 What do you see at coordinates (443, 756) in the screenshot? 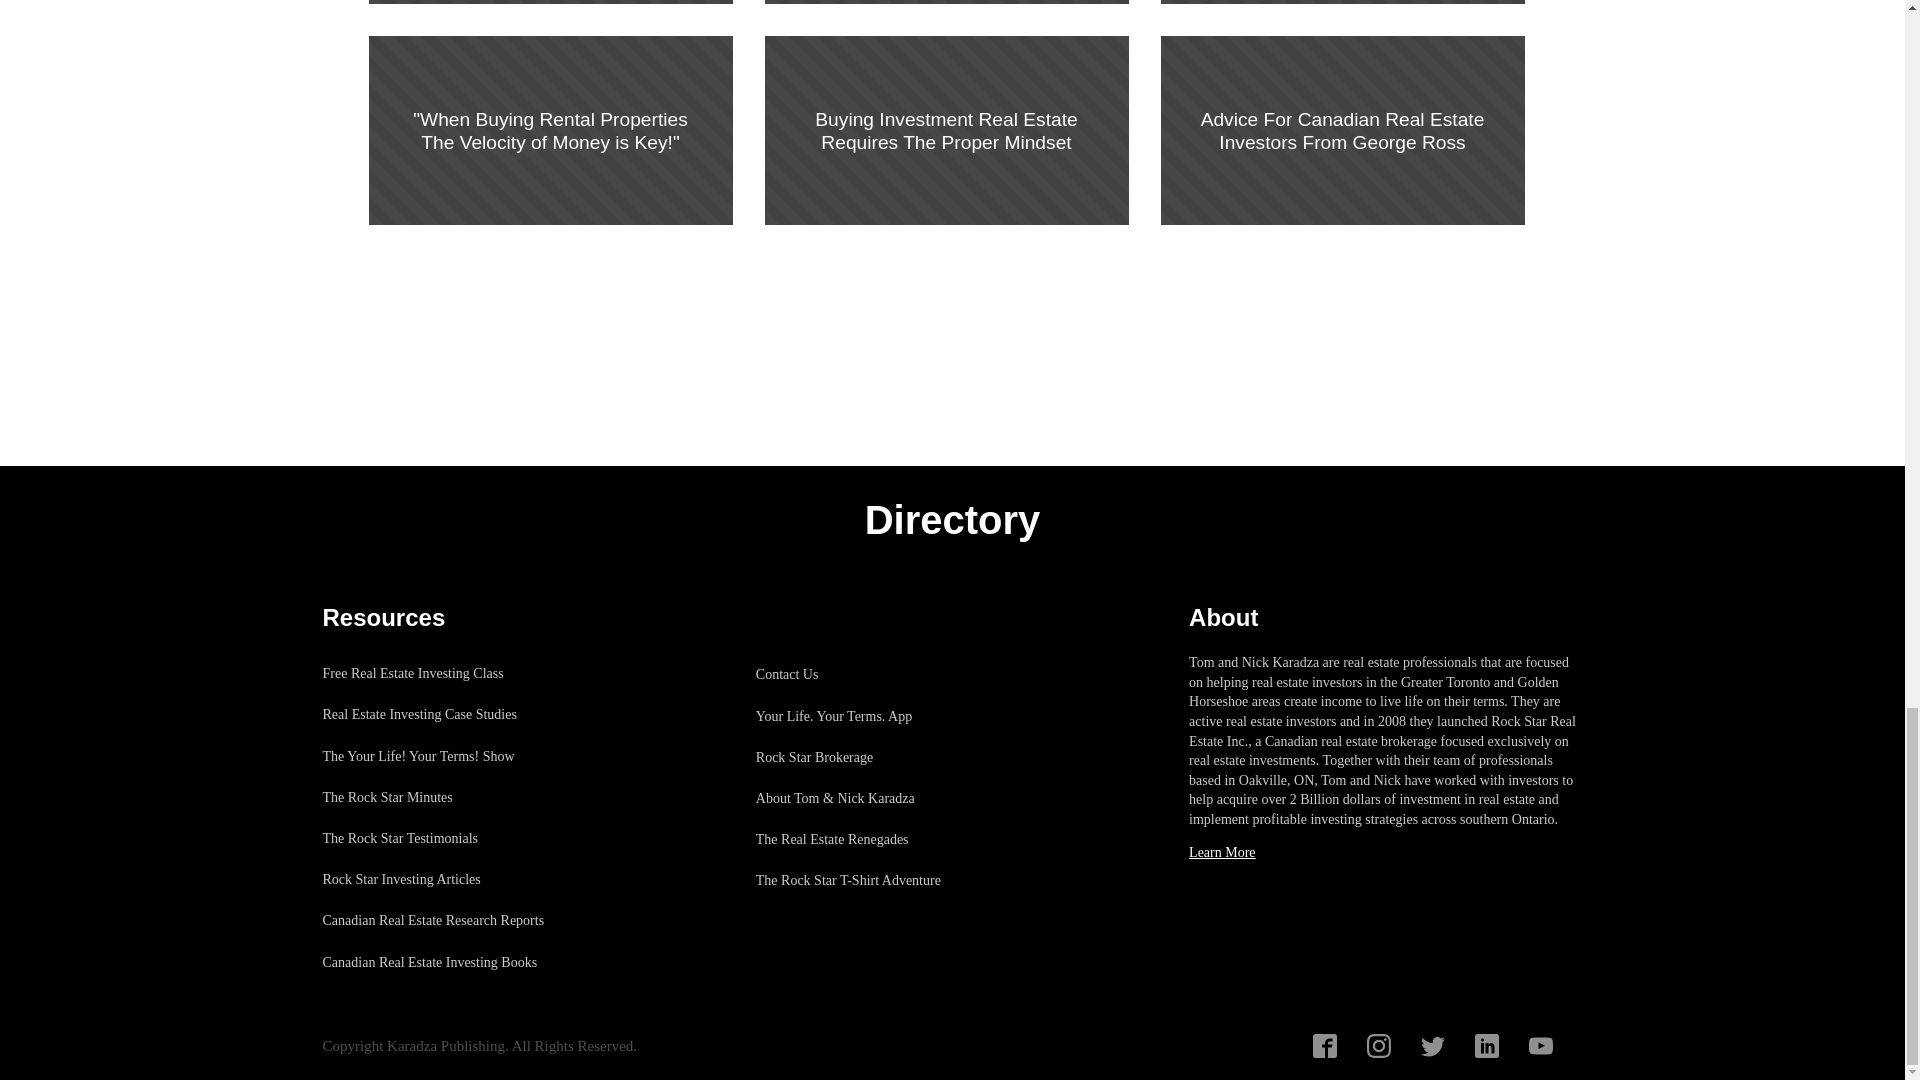
I see `The Your Life! Your Terms! Show` at bounding box center [443, 756].